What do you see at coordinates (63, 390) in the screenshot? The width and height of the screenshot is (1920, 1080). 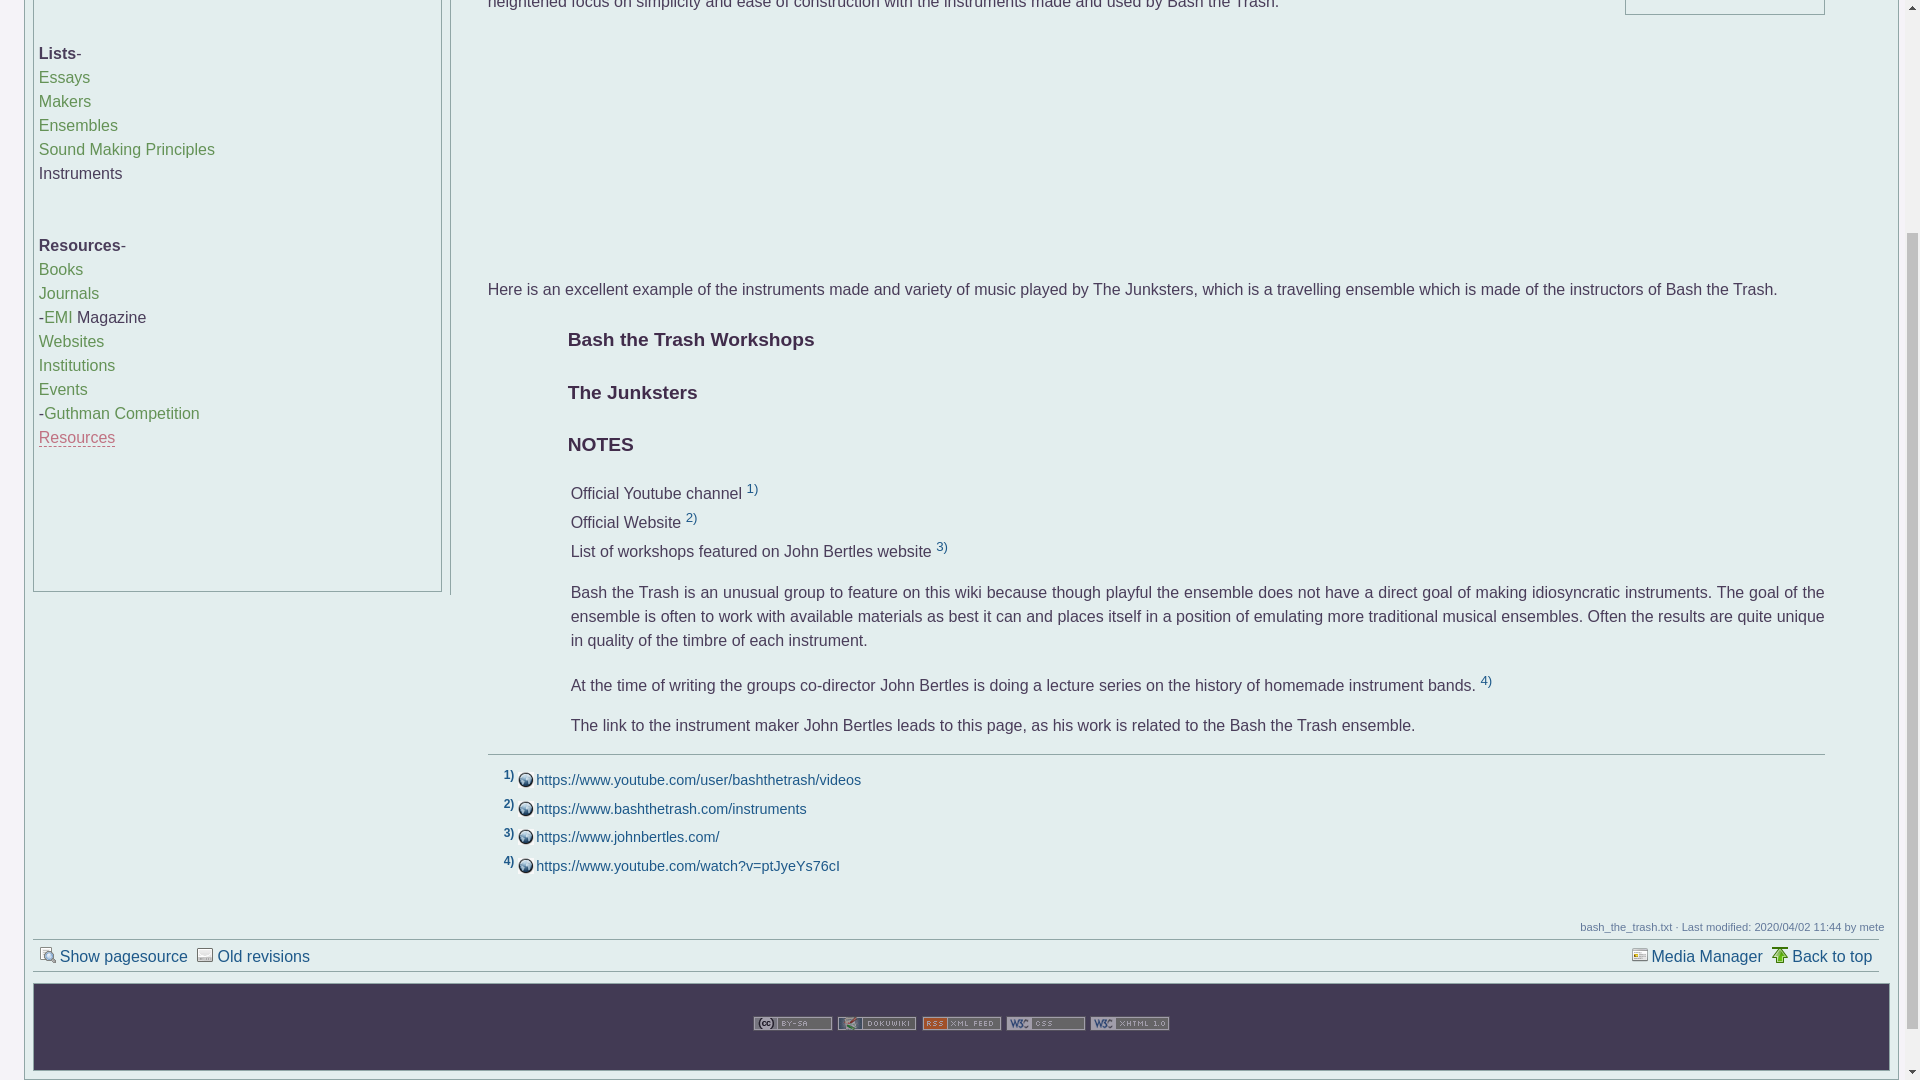 I see `Events` at bounding box center [63, 390].